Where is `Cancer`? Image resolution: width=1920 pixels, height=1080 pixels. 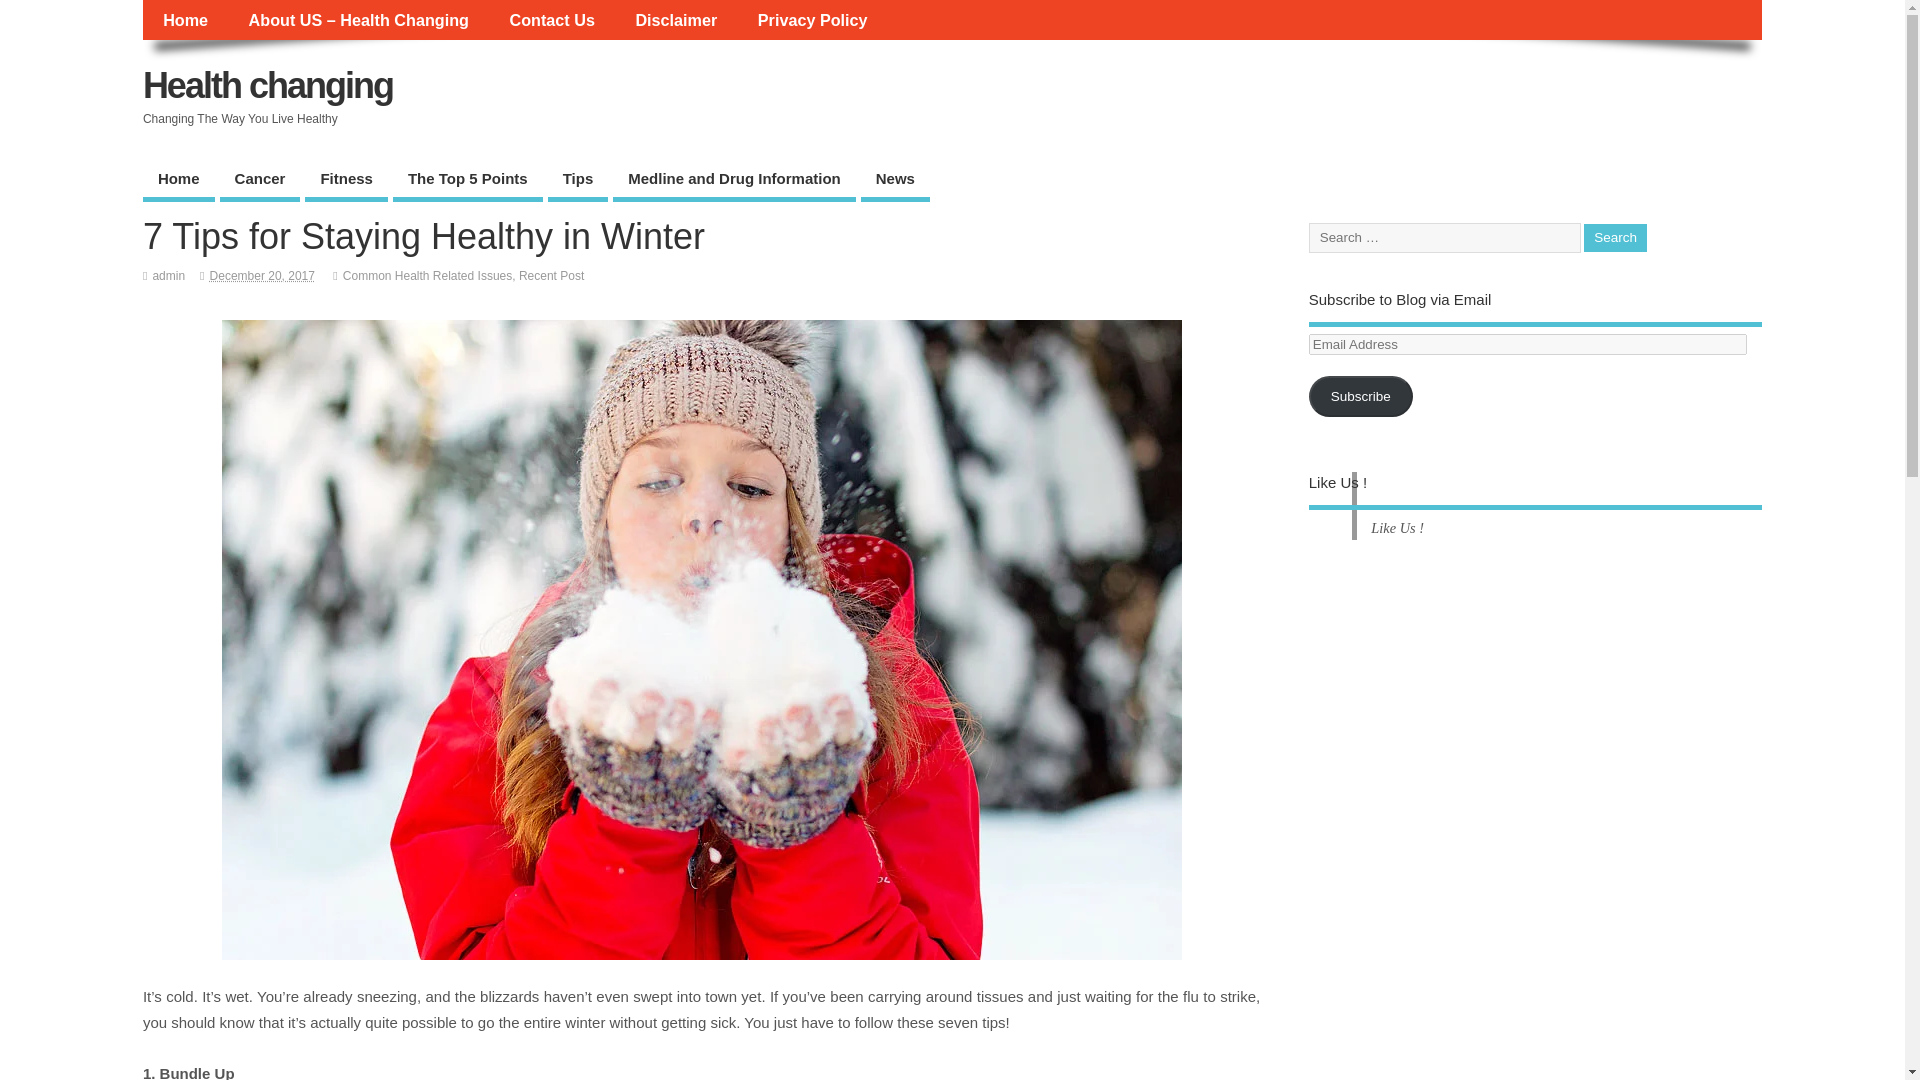
Cancer is located at coordinates (260, 180).